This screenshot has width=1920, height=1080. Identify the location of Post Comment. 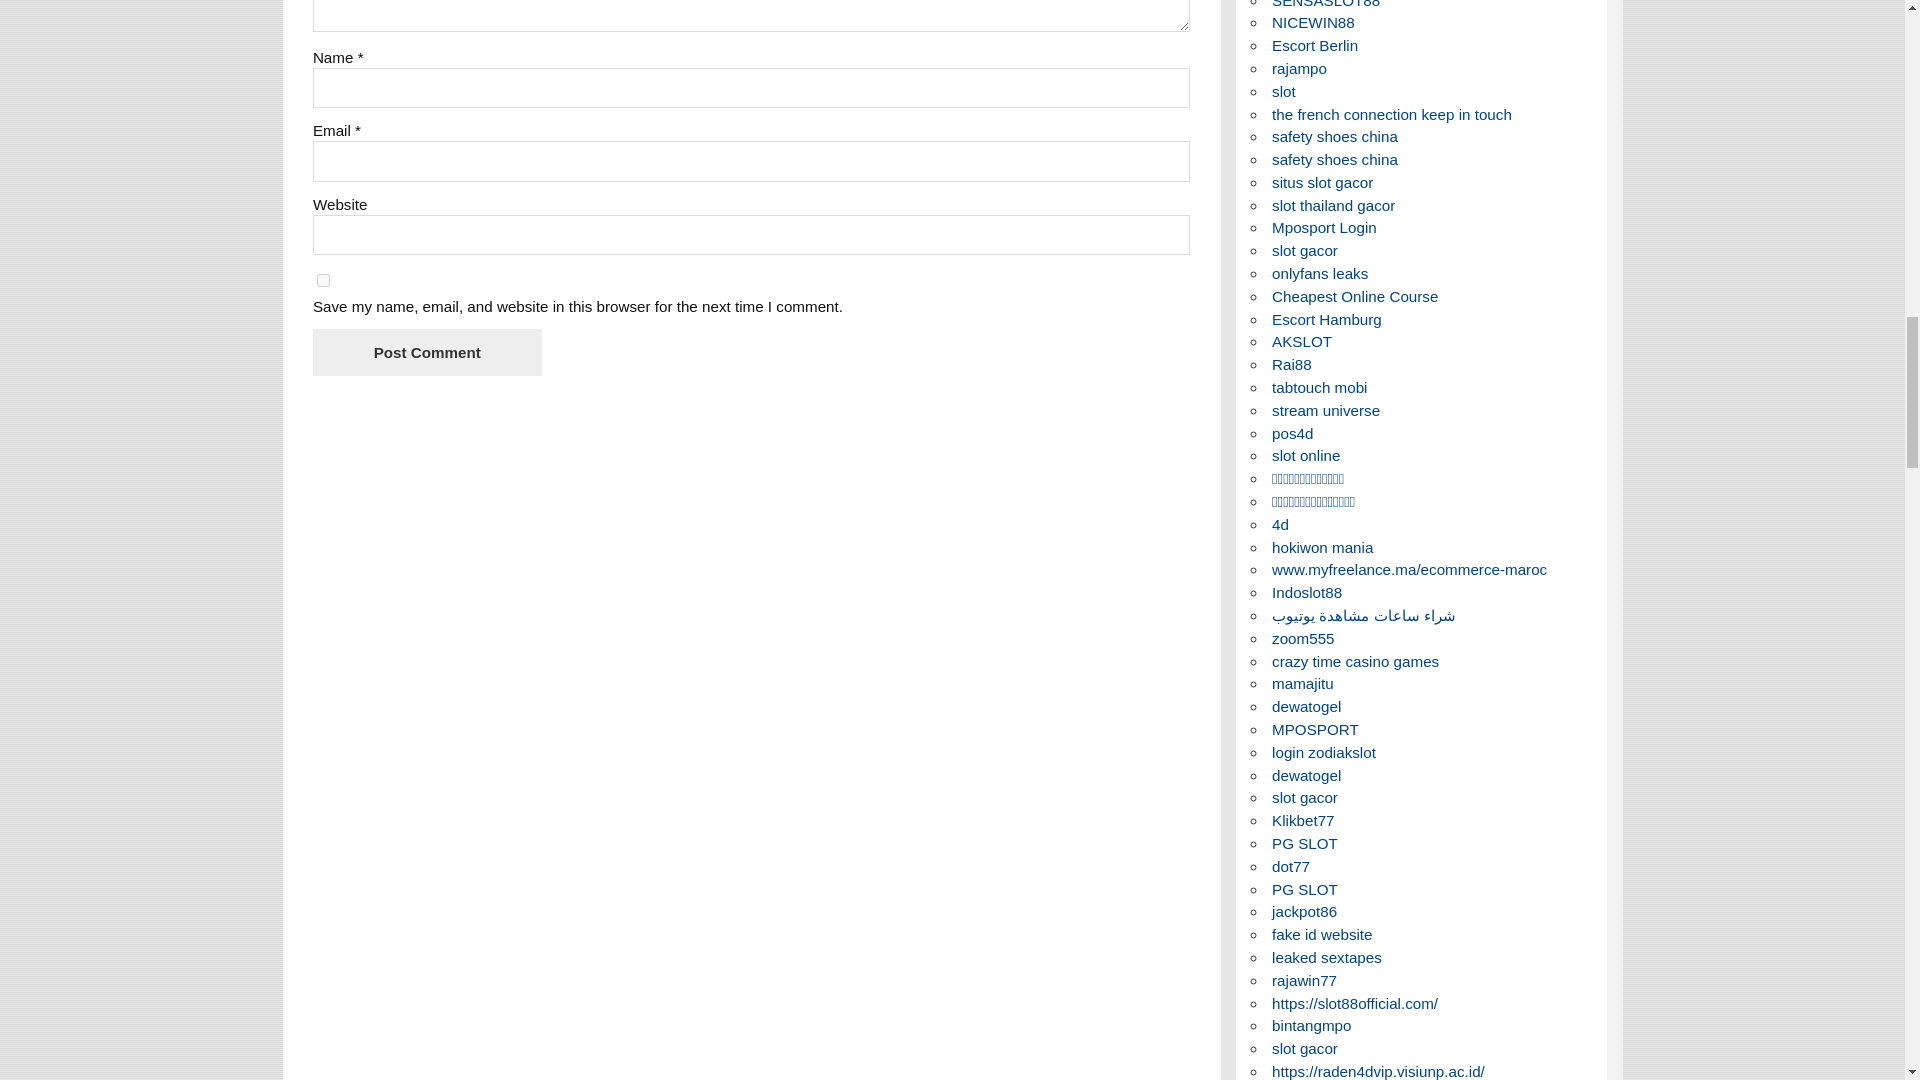
(426, 352).